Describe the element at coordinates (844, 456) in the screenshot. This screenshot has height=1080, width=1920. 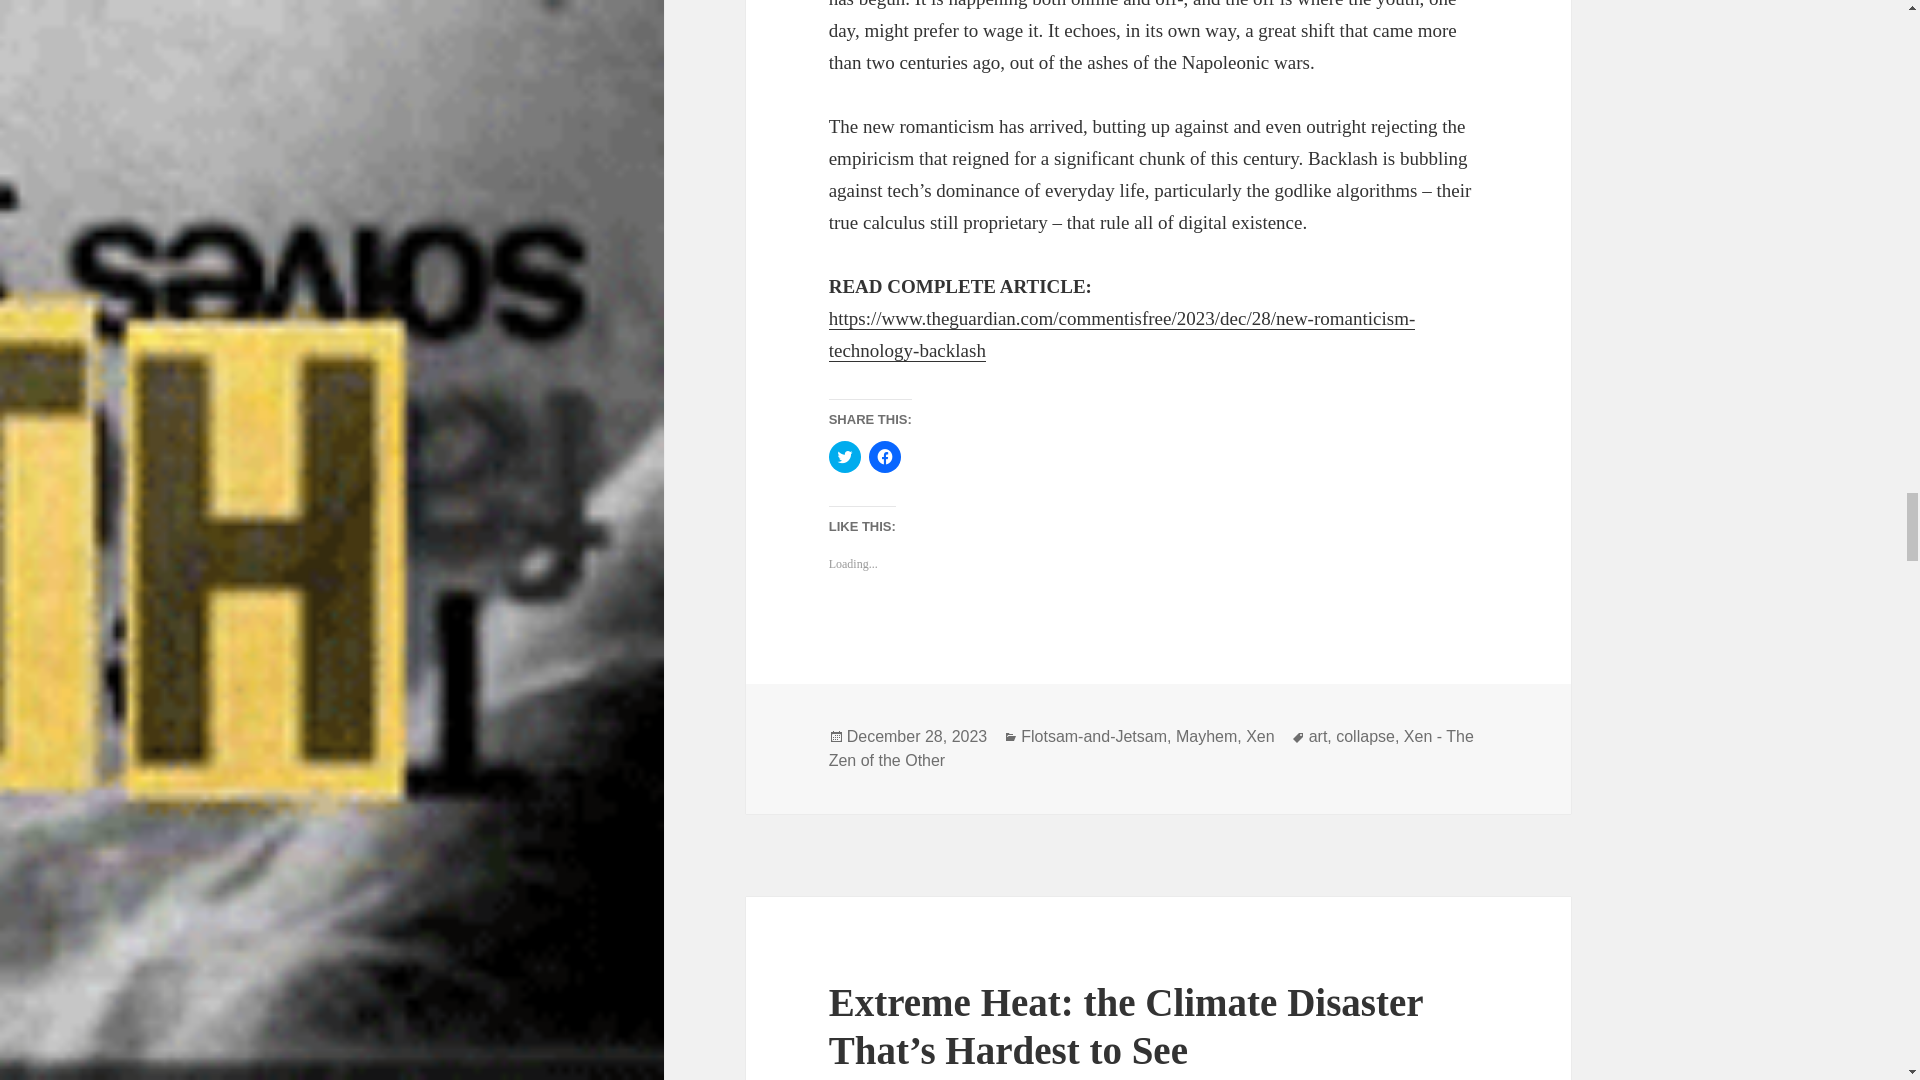
I see `Click to share on Twitter` at that location.